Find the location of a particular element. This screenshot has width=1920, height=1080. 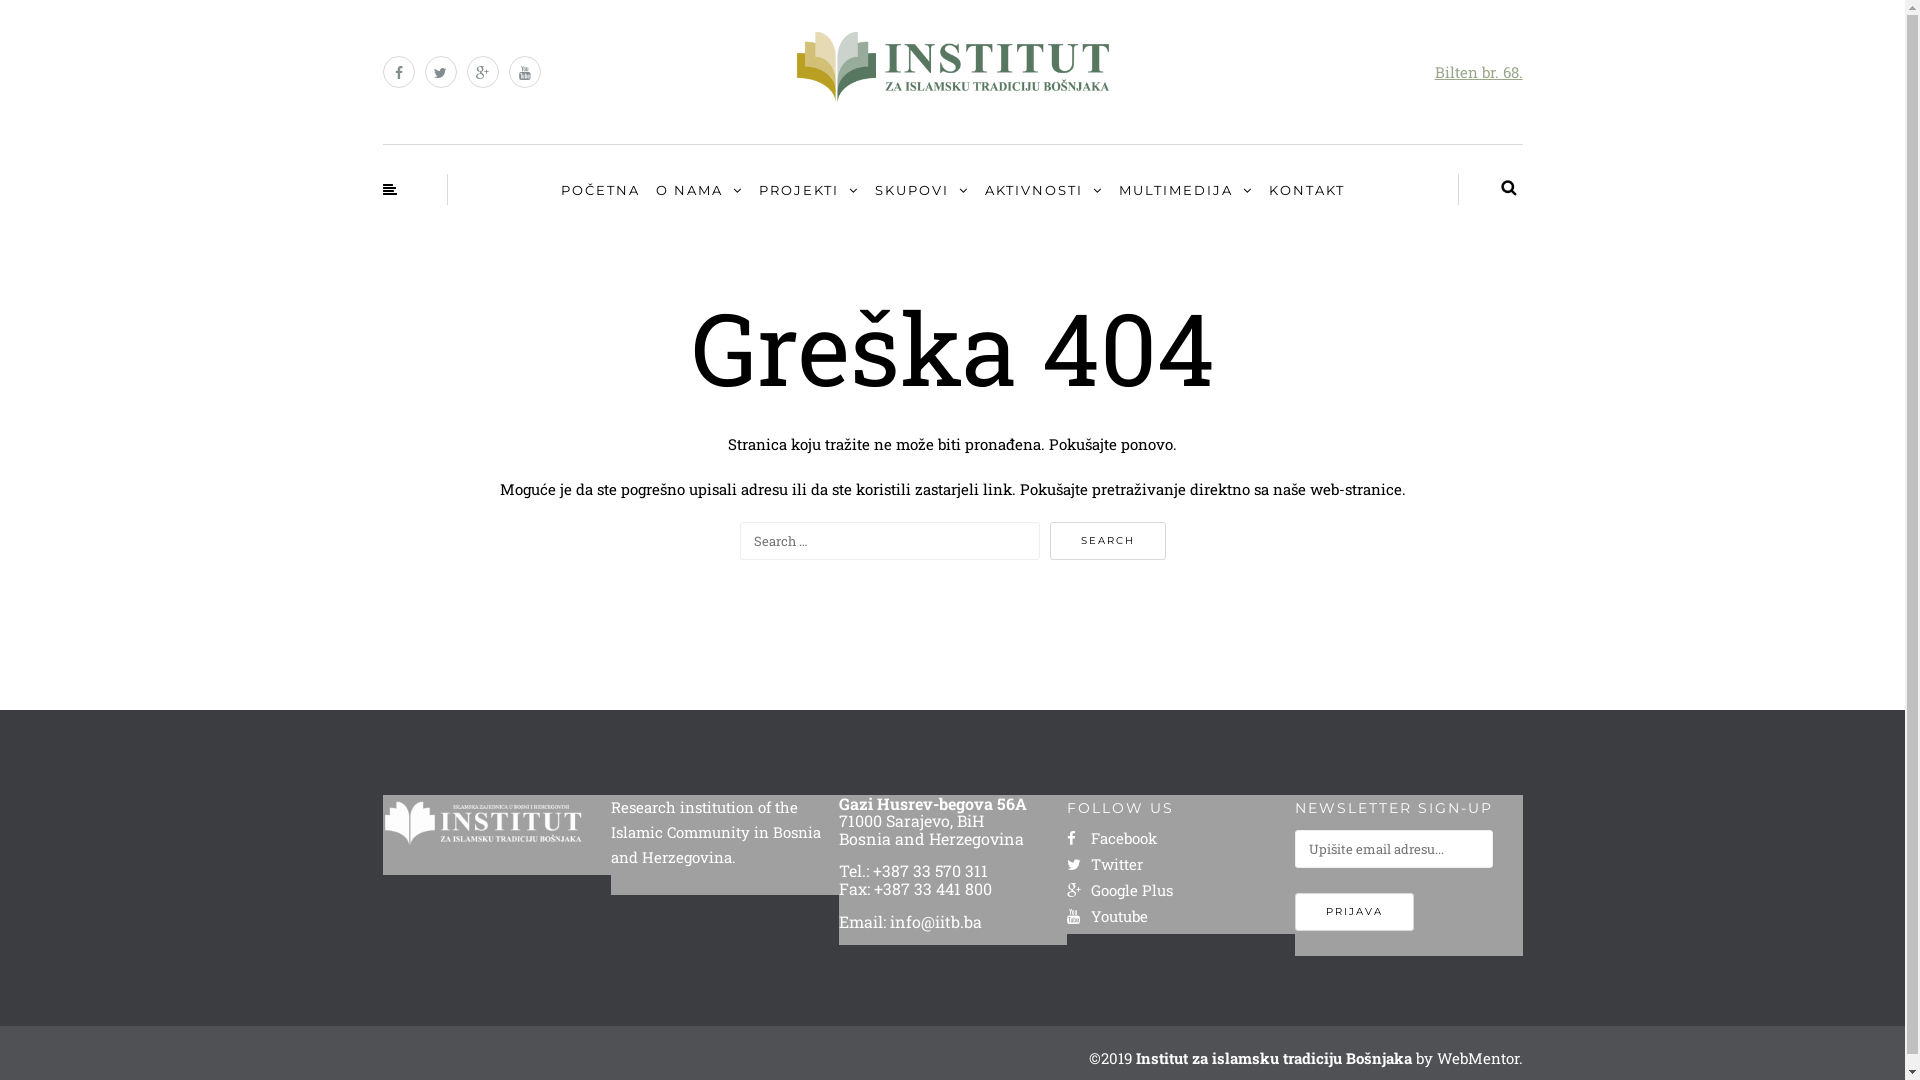

Prijava is located at coordinates (96, 946).